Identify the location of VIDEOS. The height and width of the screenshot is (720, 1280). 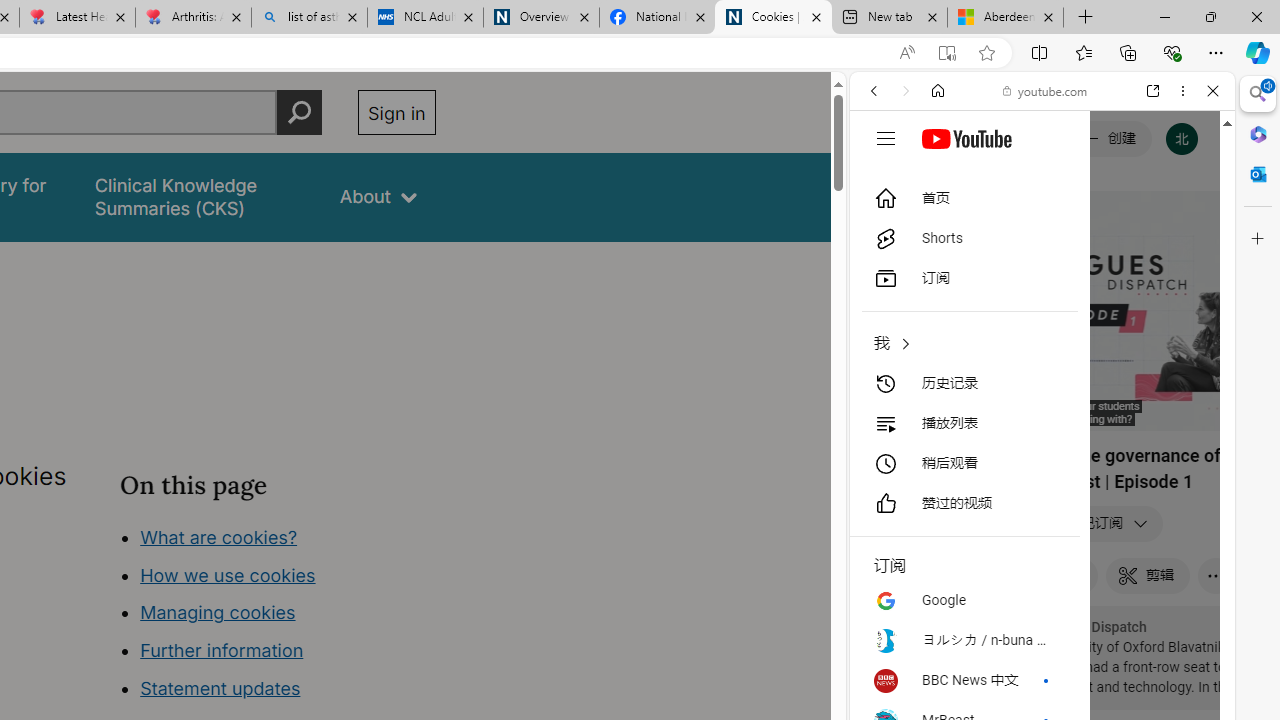
(1006, 228).